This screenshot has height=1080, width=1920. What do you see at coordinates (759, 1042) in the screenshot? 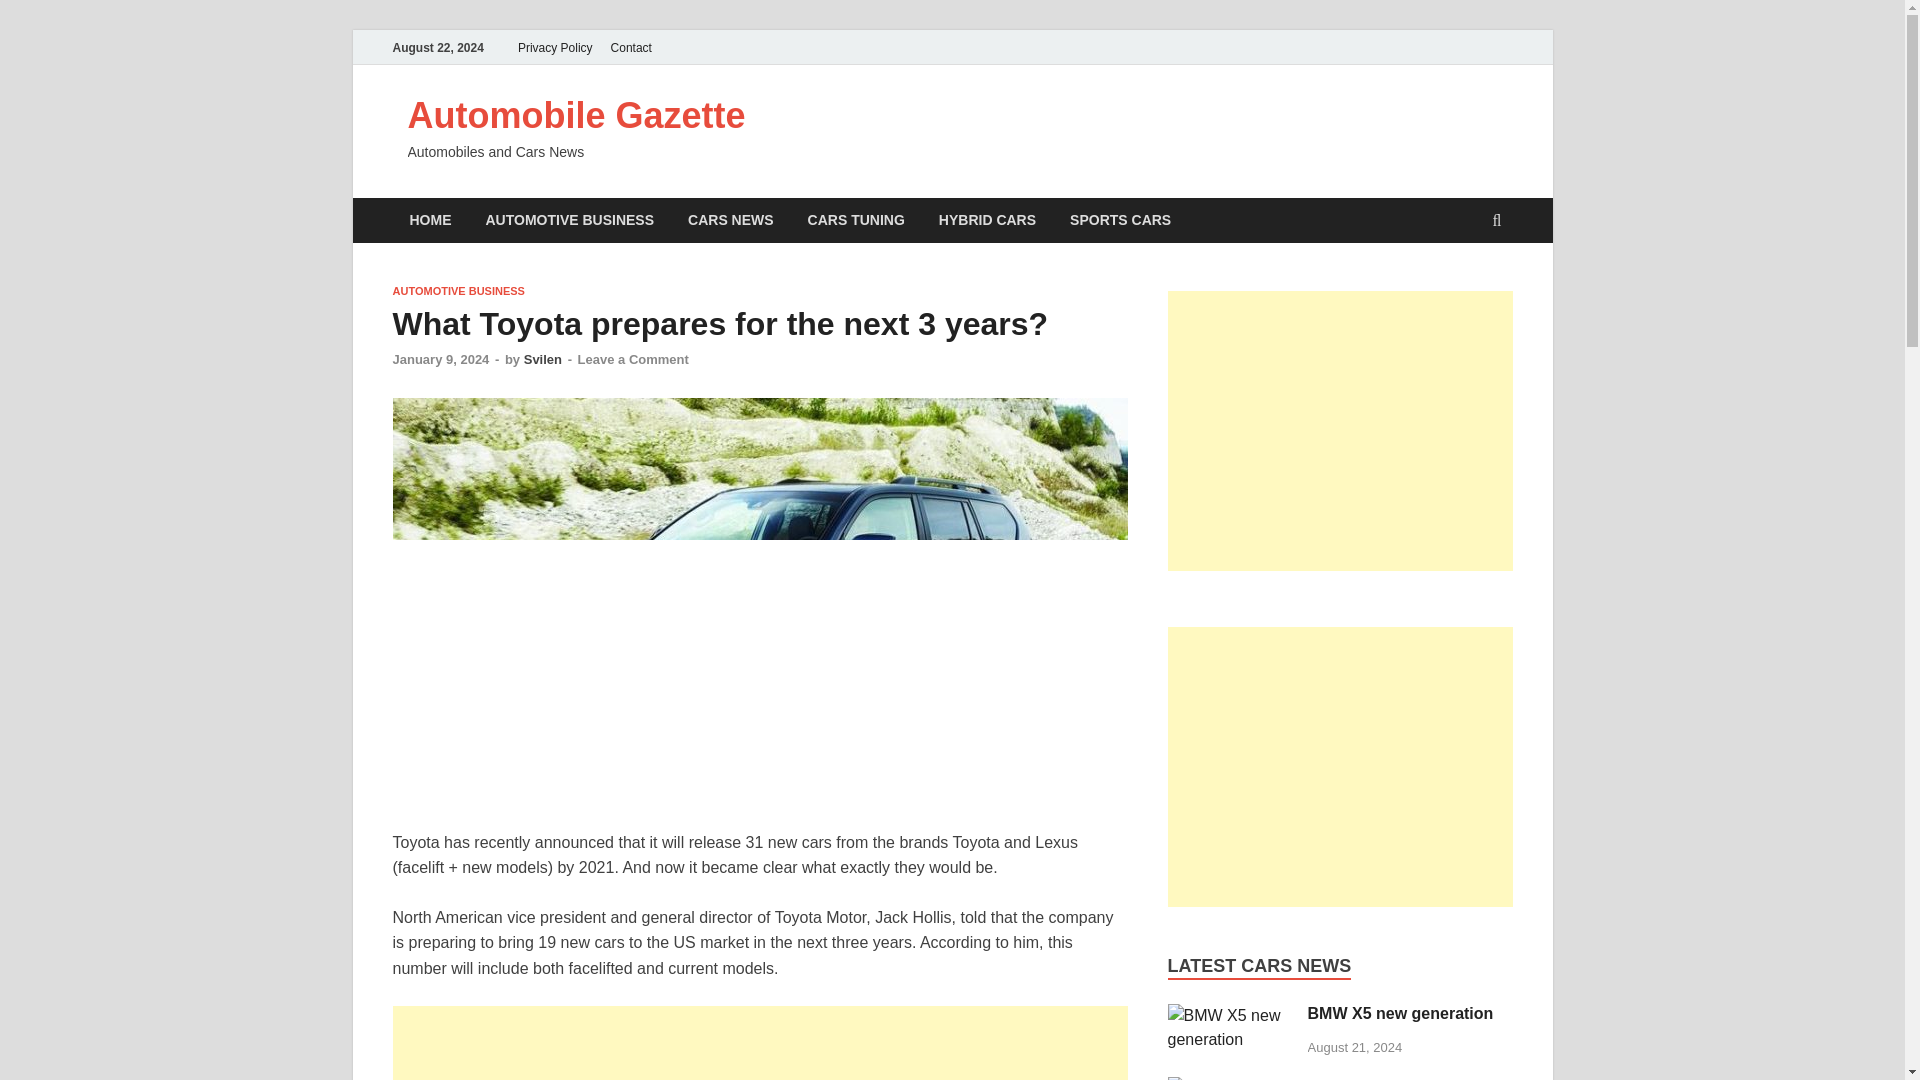
I see `Advertisement` at bounding box center [759, 1042].